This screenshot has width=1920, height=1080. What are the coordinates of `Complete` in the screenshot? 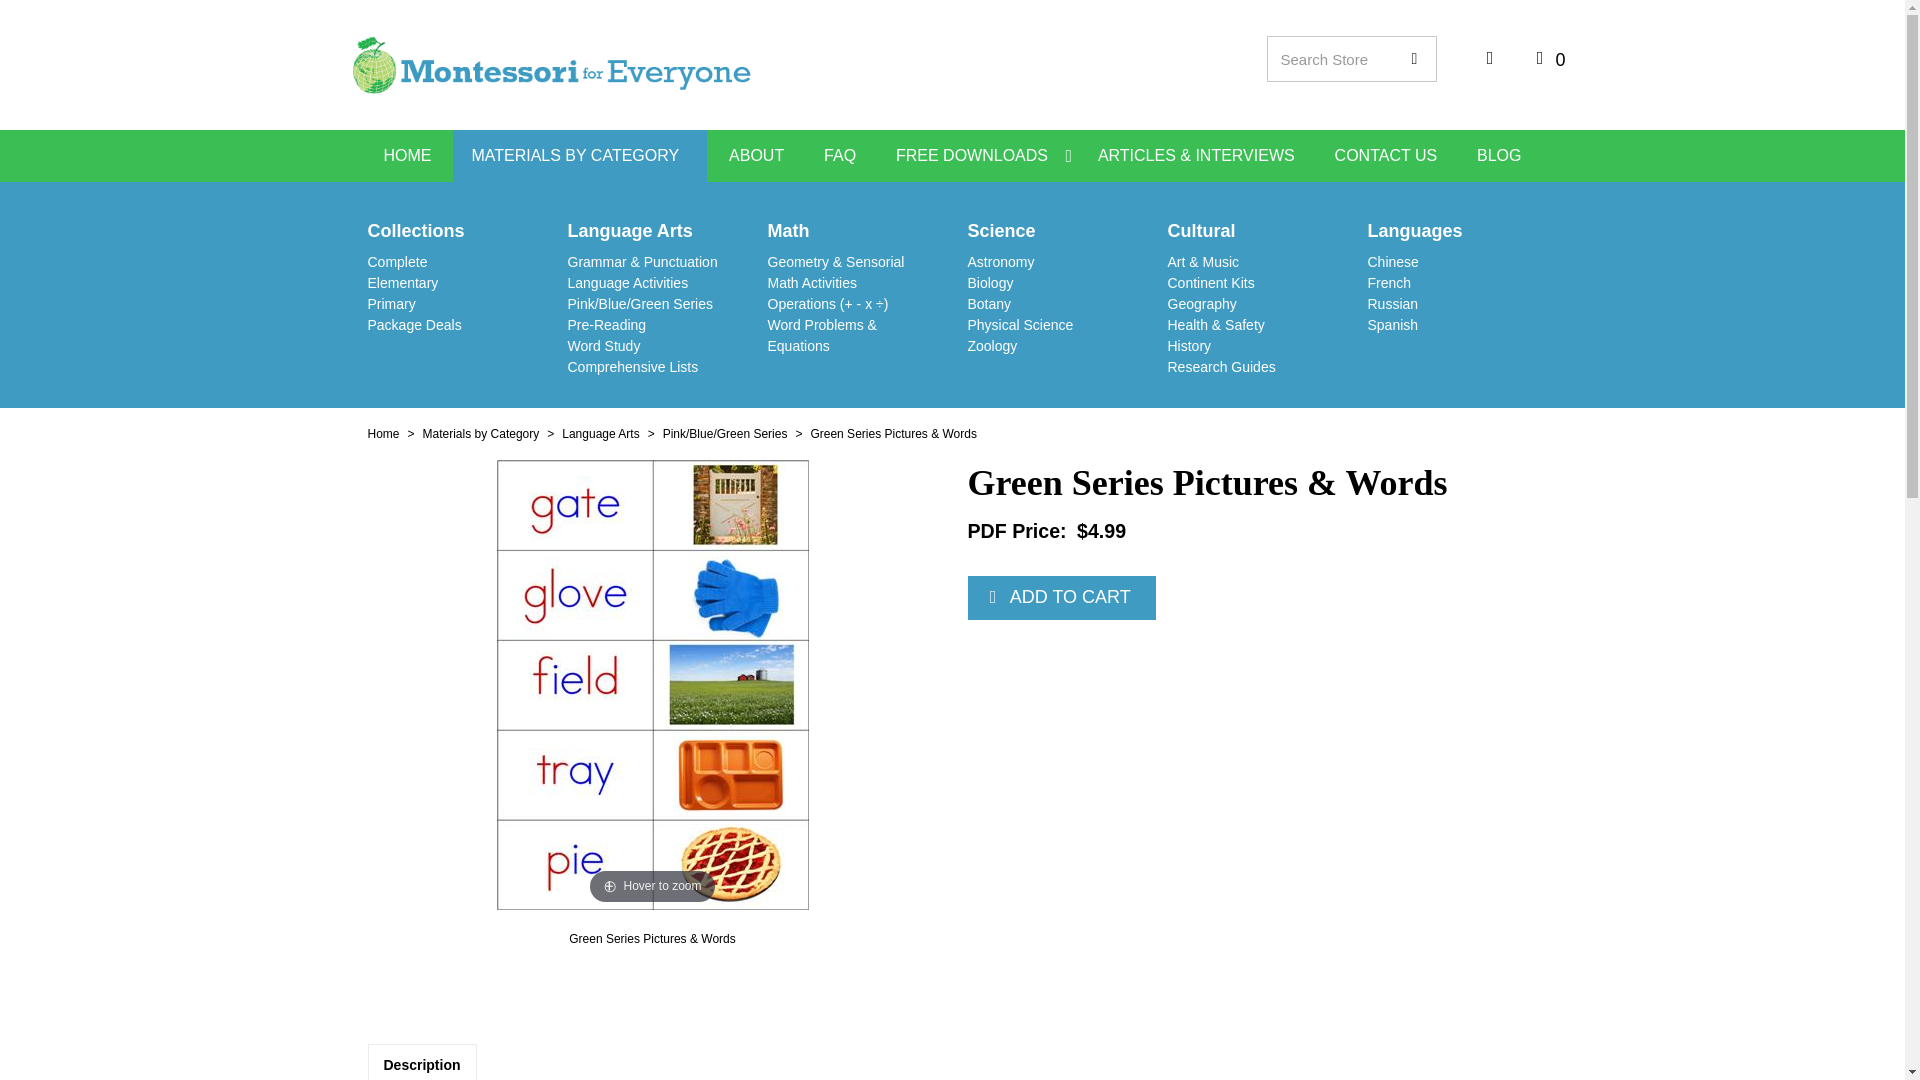 It's located at (398, 262).